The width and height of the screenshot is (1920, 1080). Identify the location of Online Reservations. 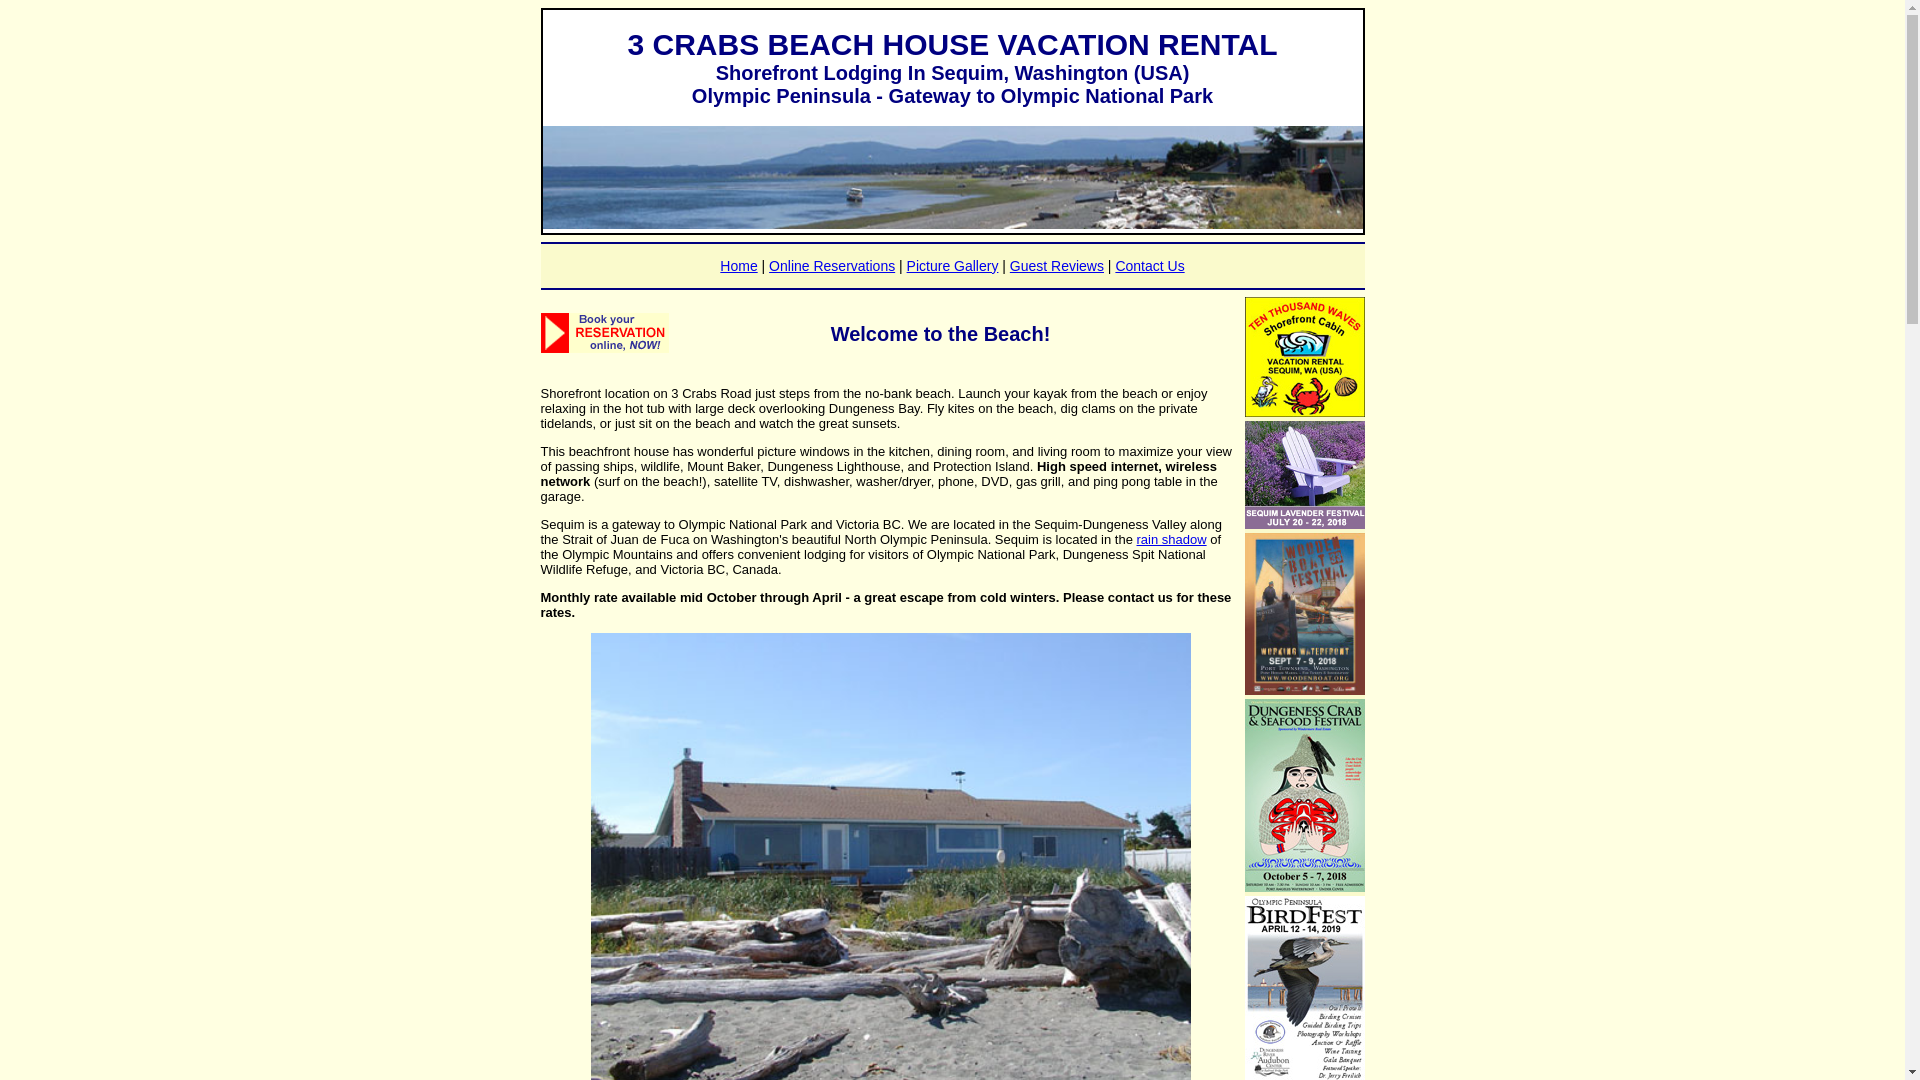
(832, 266).